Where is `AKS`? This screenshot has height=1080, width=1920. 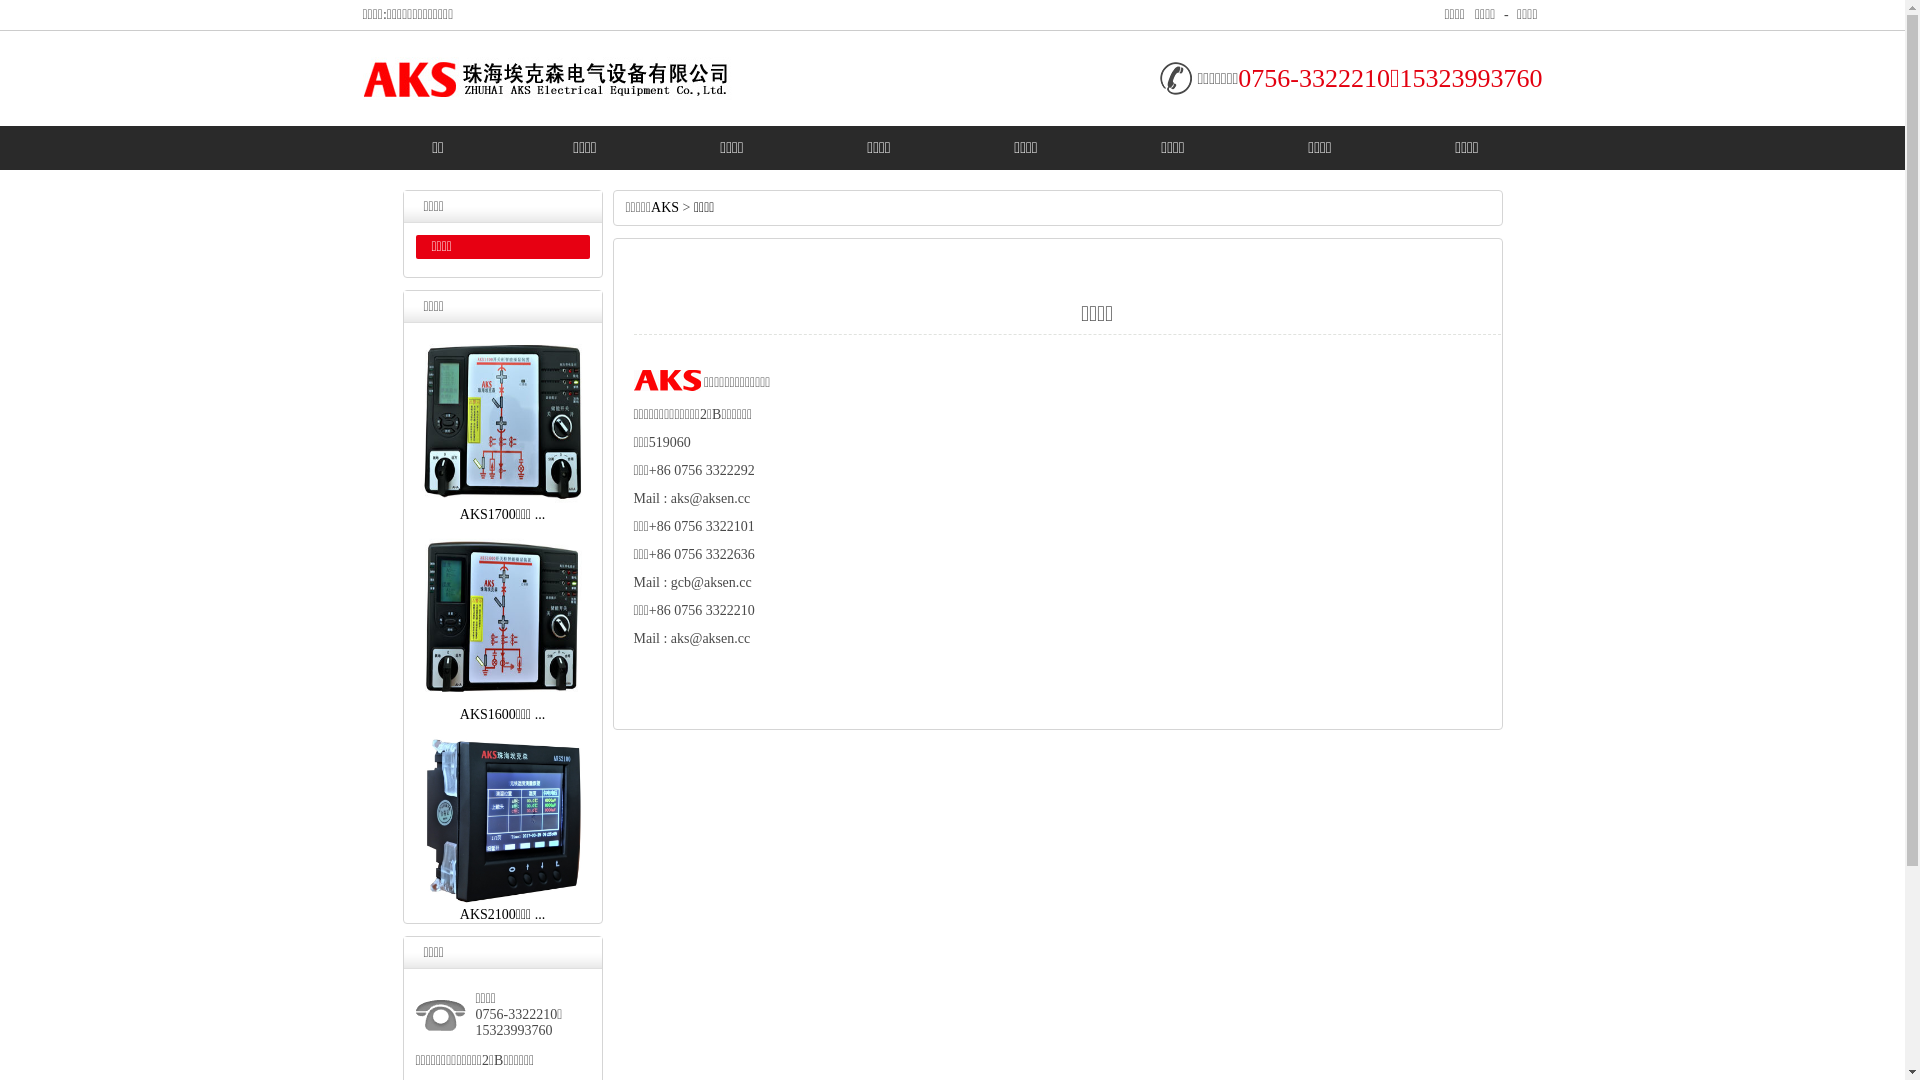
AKS is located at coordinates (665, 208).